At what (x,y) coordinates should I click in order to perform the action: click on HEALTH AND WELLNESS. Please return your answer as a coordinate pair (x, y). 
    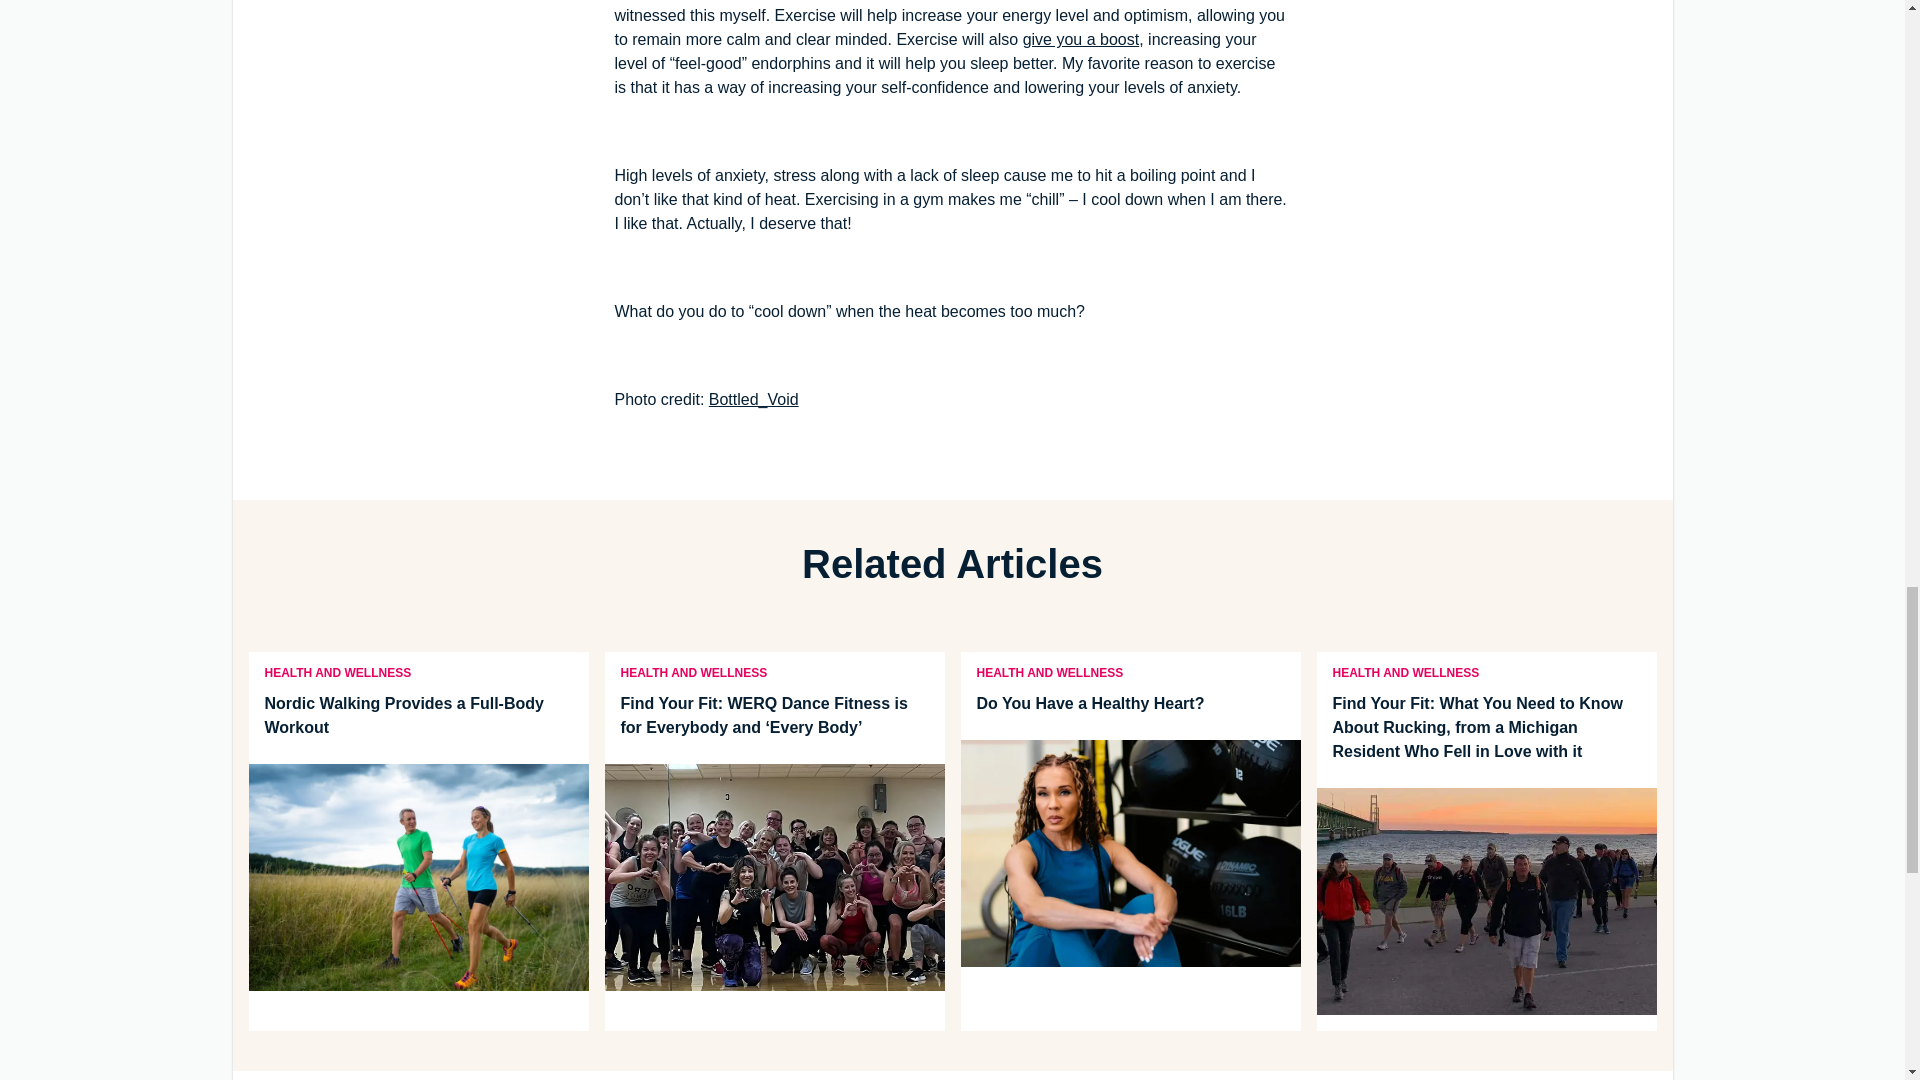
    Looking at the image, I should click on (1049, 672).